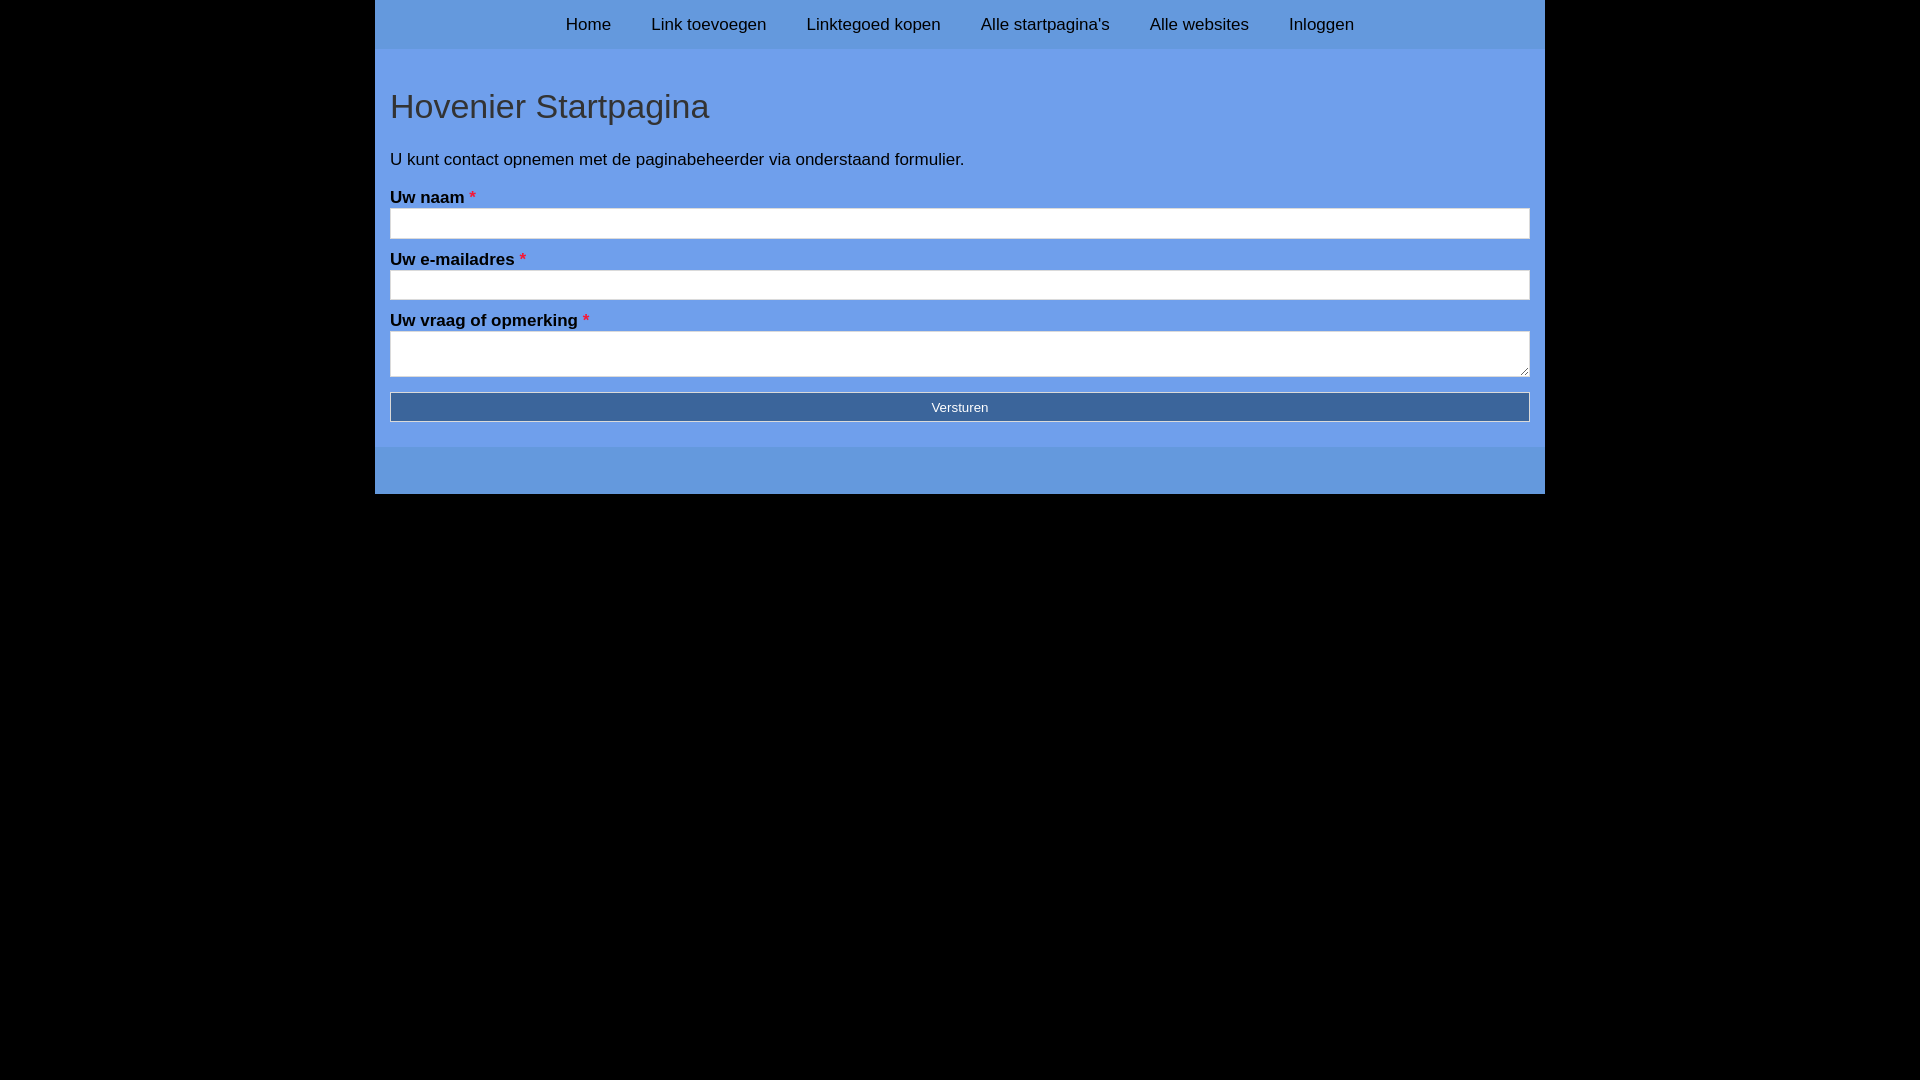 Image resolution: width=1920 pixels, height=1080 pixels. What do you see at coordinates (874, 24) in the screenshot?
I see `Linktegoed kopen` at bounding box center [874, 24].